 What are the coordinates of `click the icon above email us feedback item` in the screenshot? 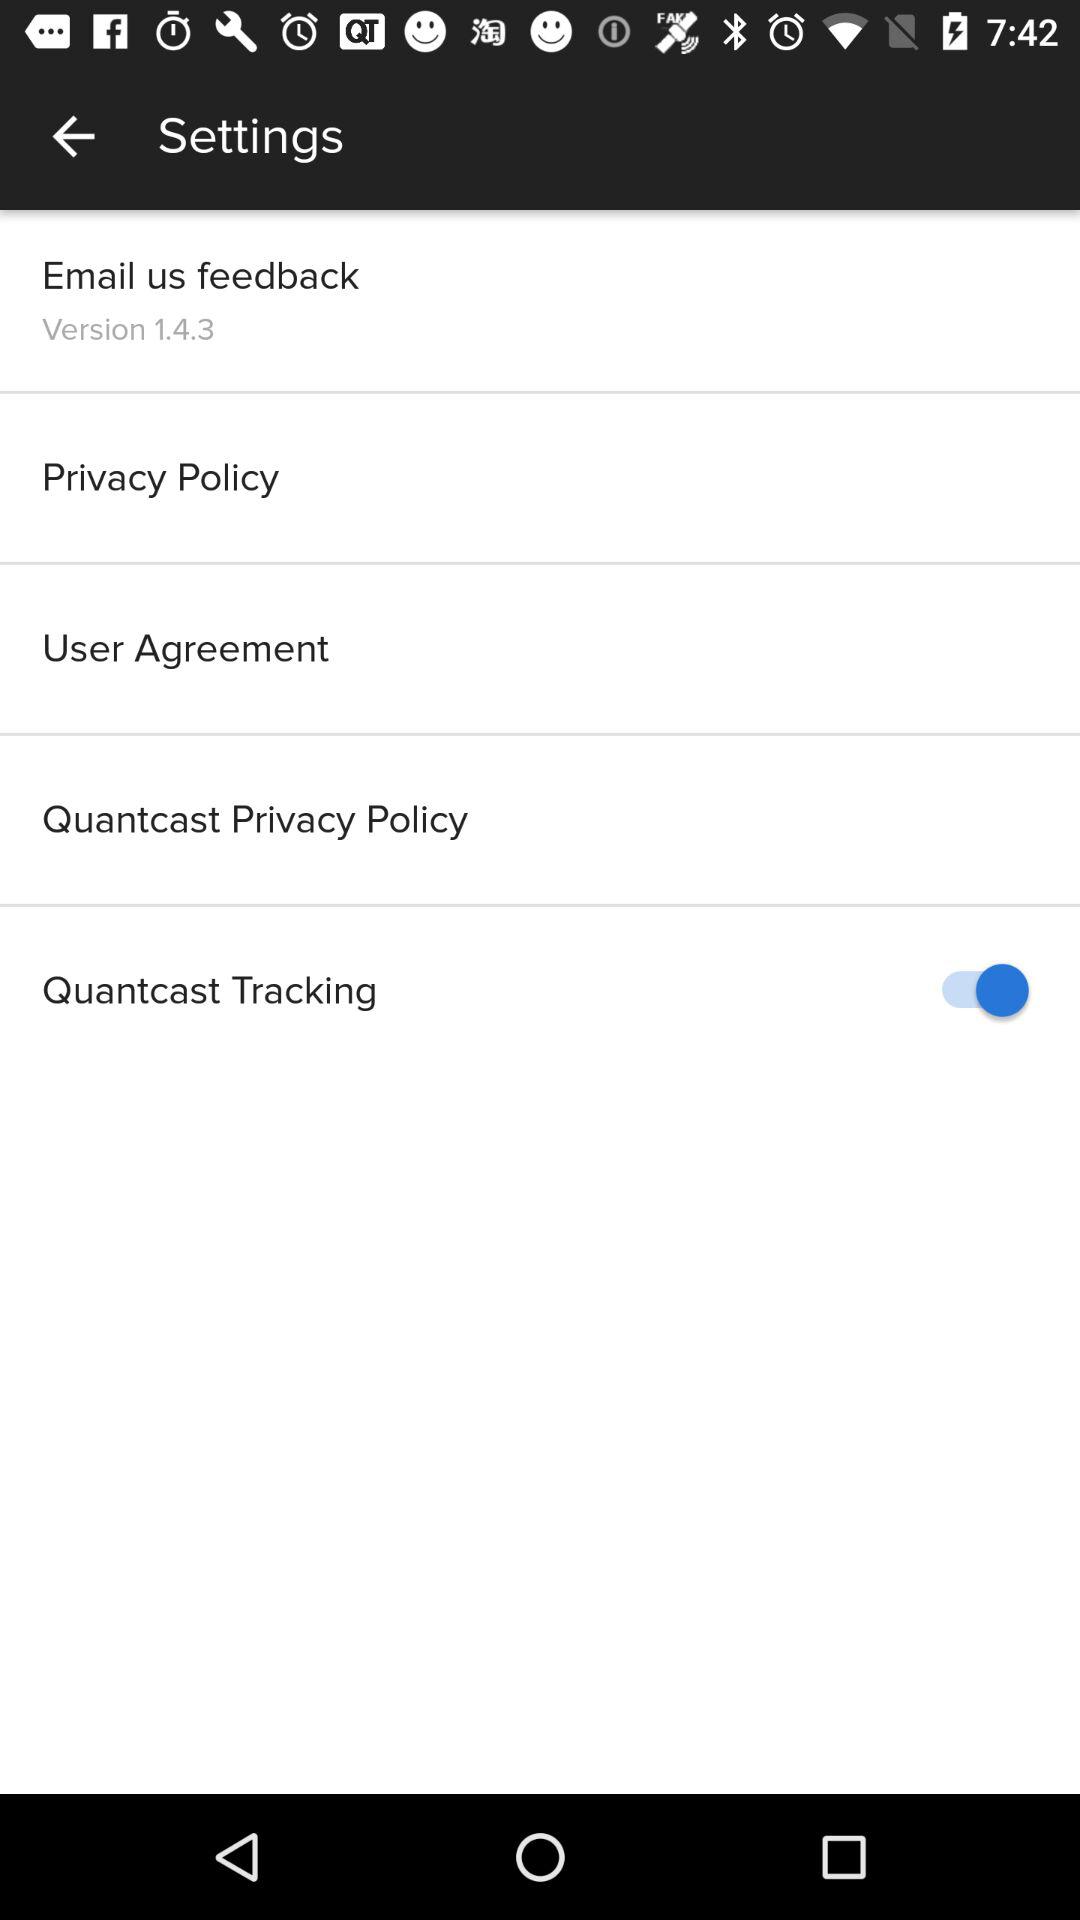 It's located at (73, 136).